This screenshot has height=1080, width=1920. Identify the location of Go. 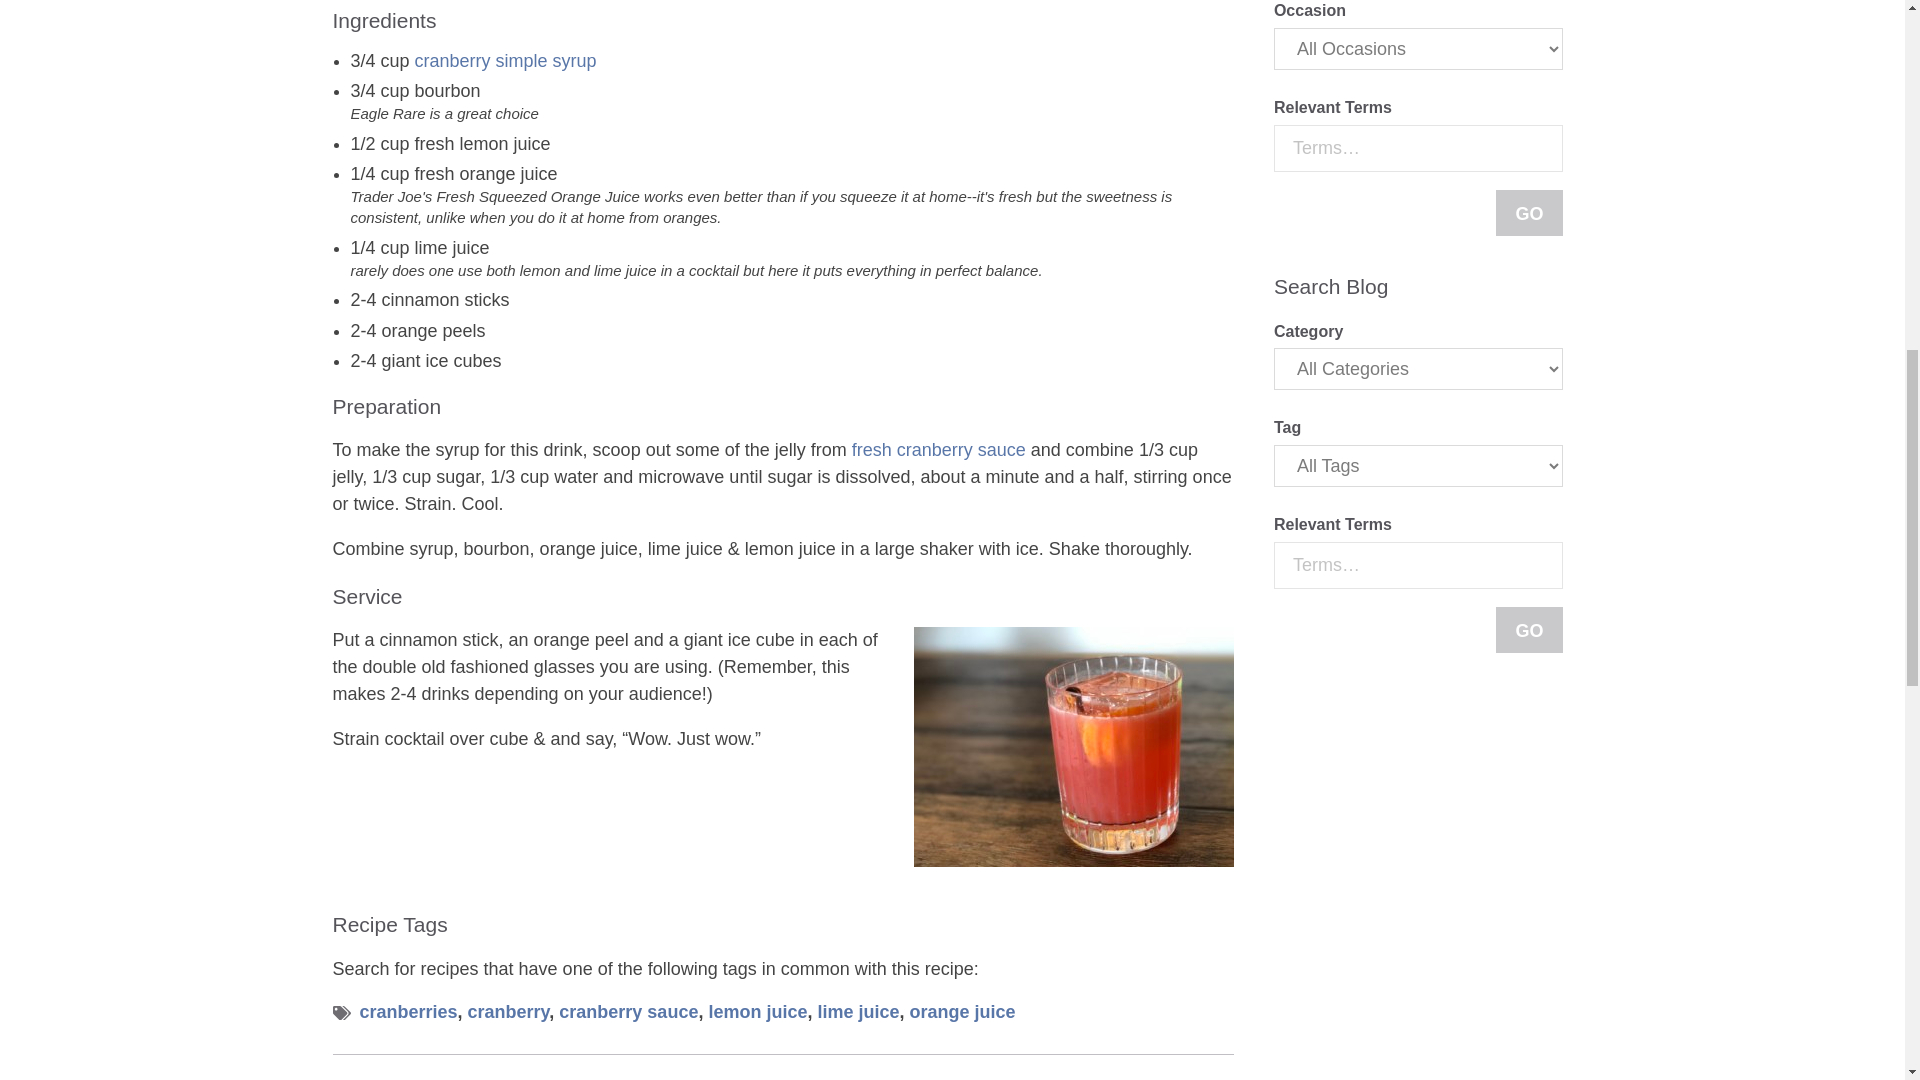
(1528, 630).